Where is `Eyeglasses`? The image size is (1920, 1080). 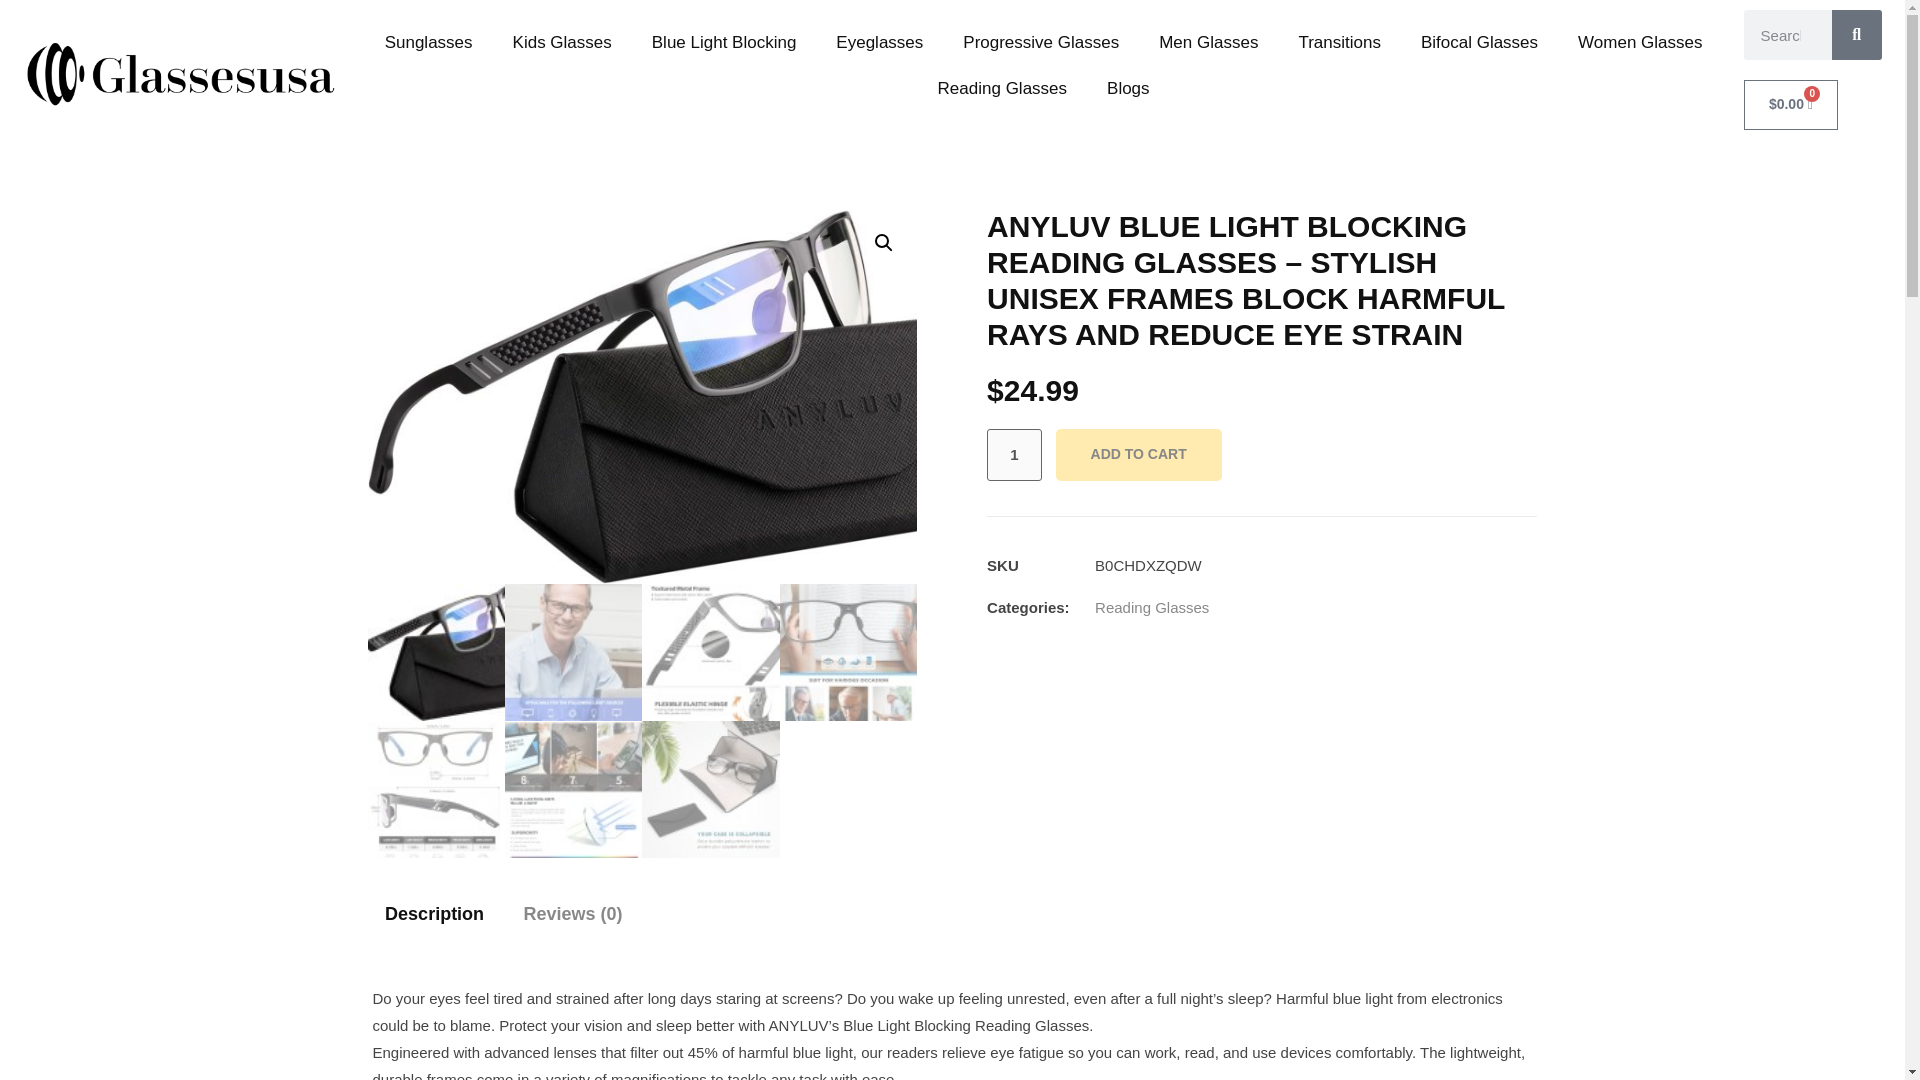 Eyeglasses is located at coordinates (879, 42).